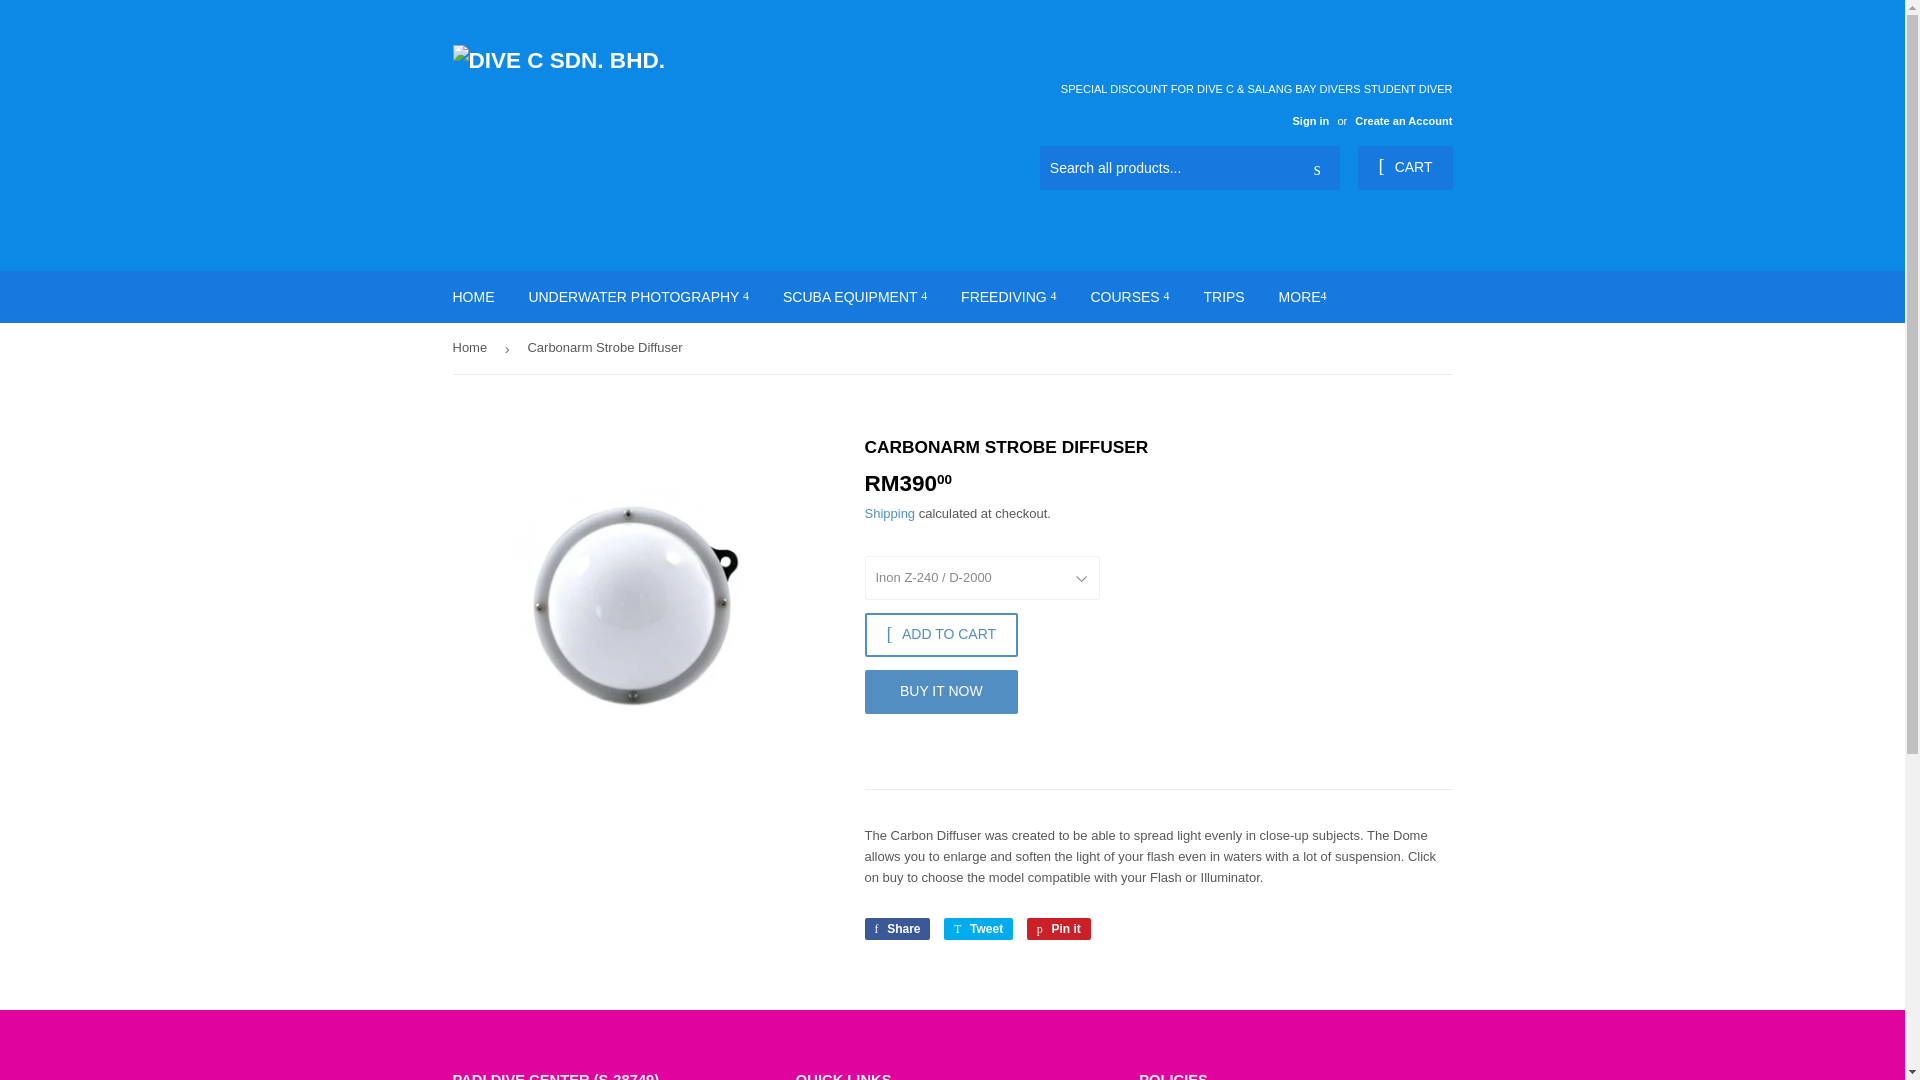  What do you see at coordinates (896, 928) in the screenshot?
I see `Share on Facebook` at bounding box center [896, 928].